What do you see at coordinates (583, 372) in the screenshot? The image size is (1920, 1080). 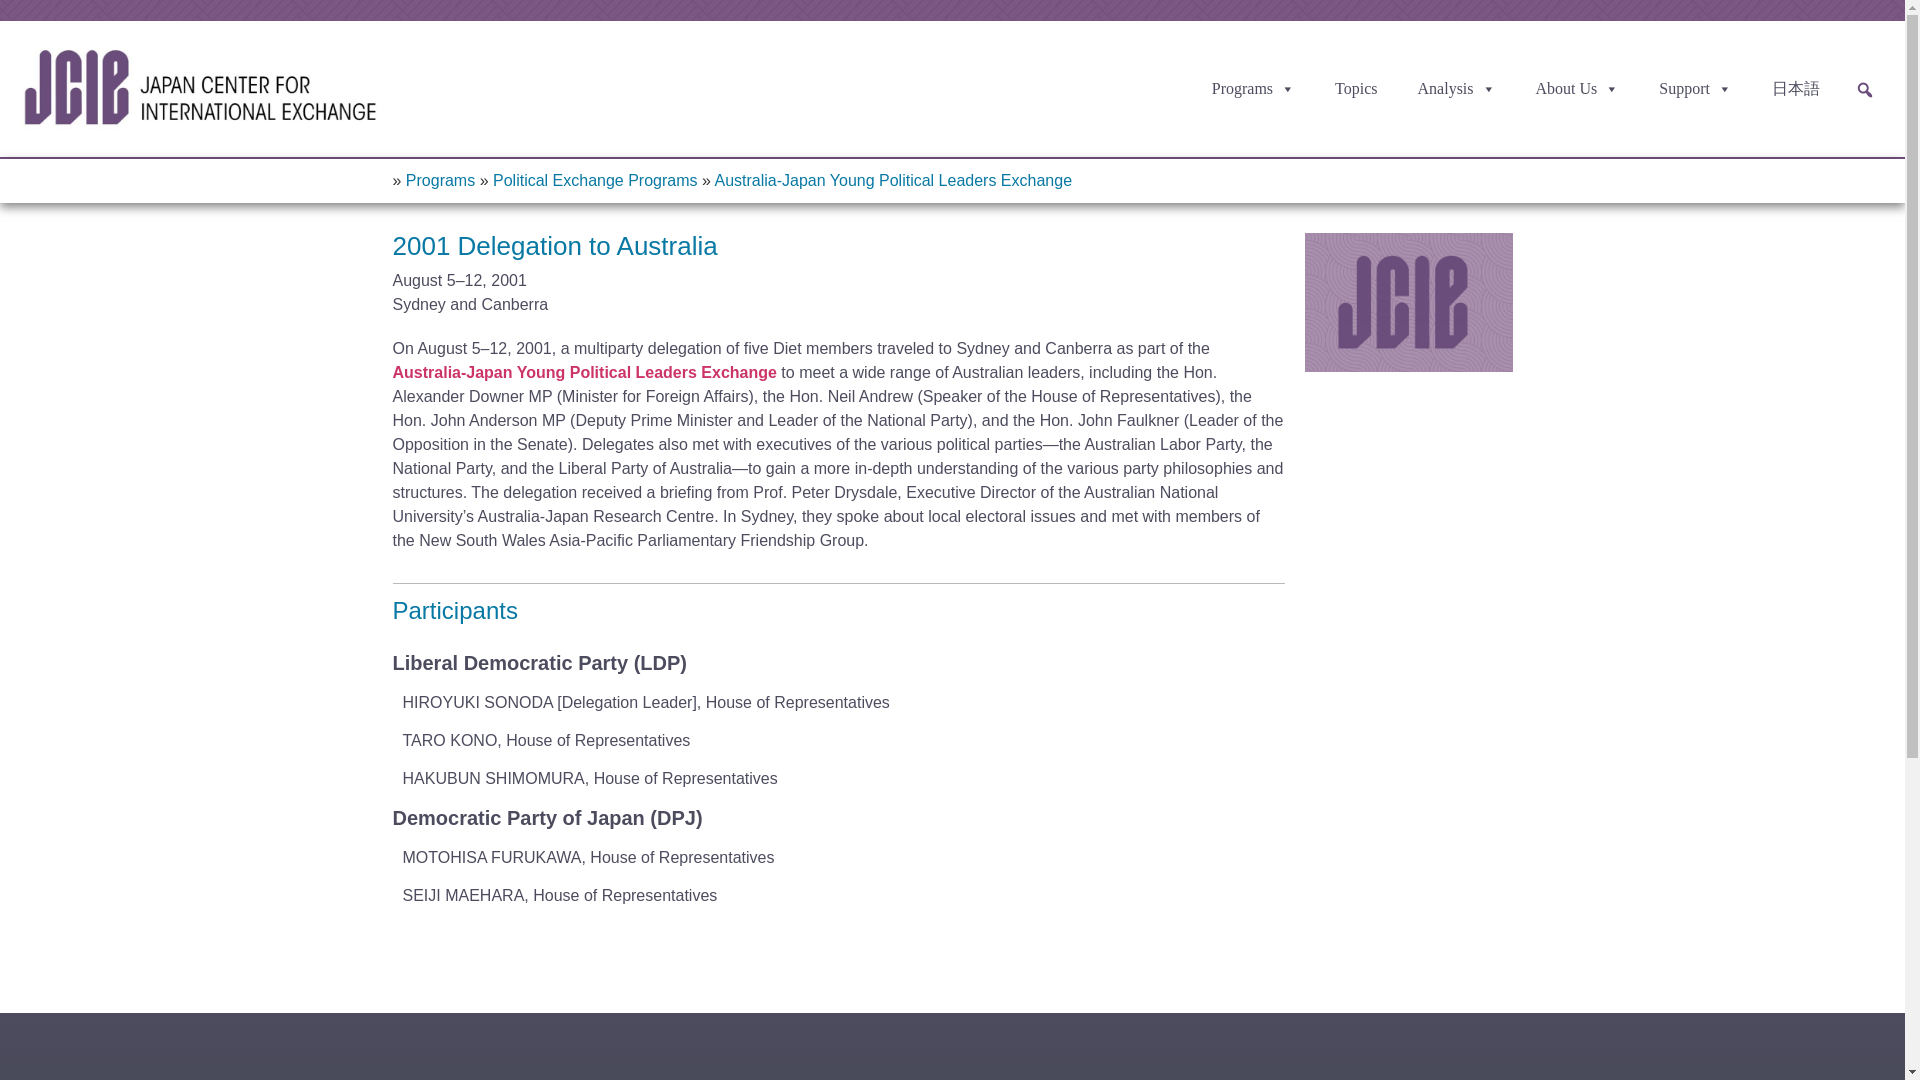 I see `Australia-Japan Young Political Leaders Exchange` at bounding box center [583, 372].